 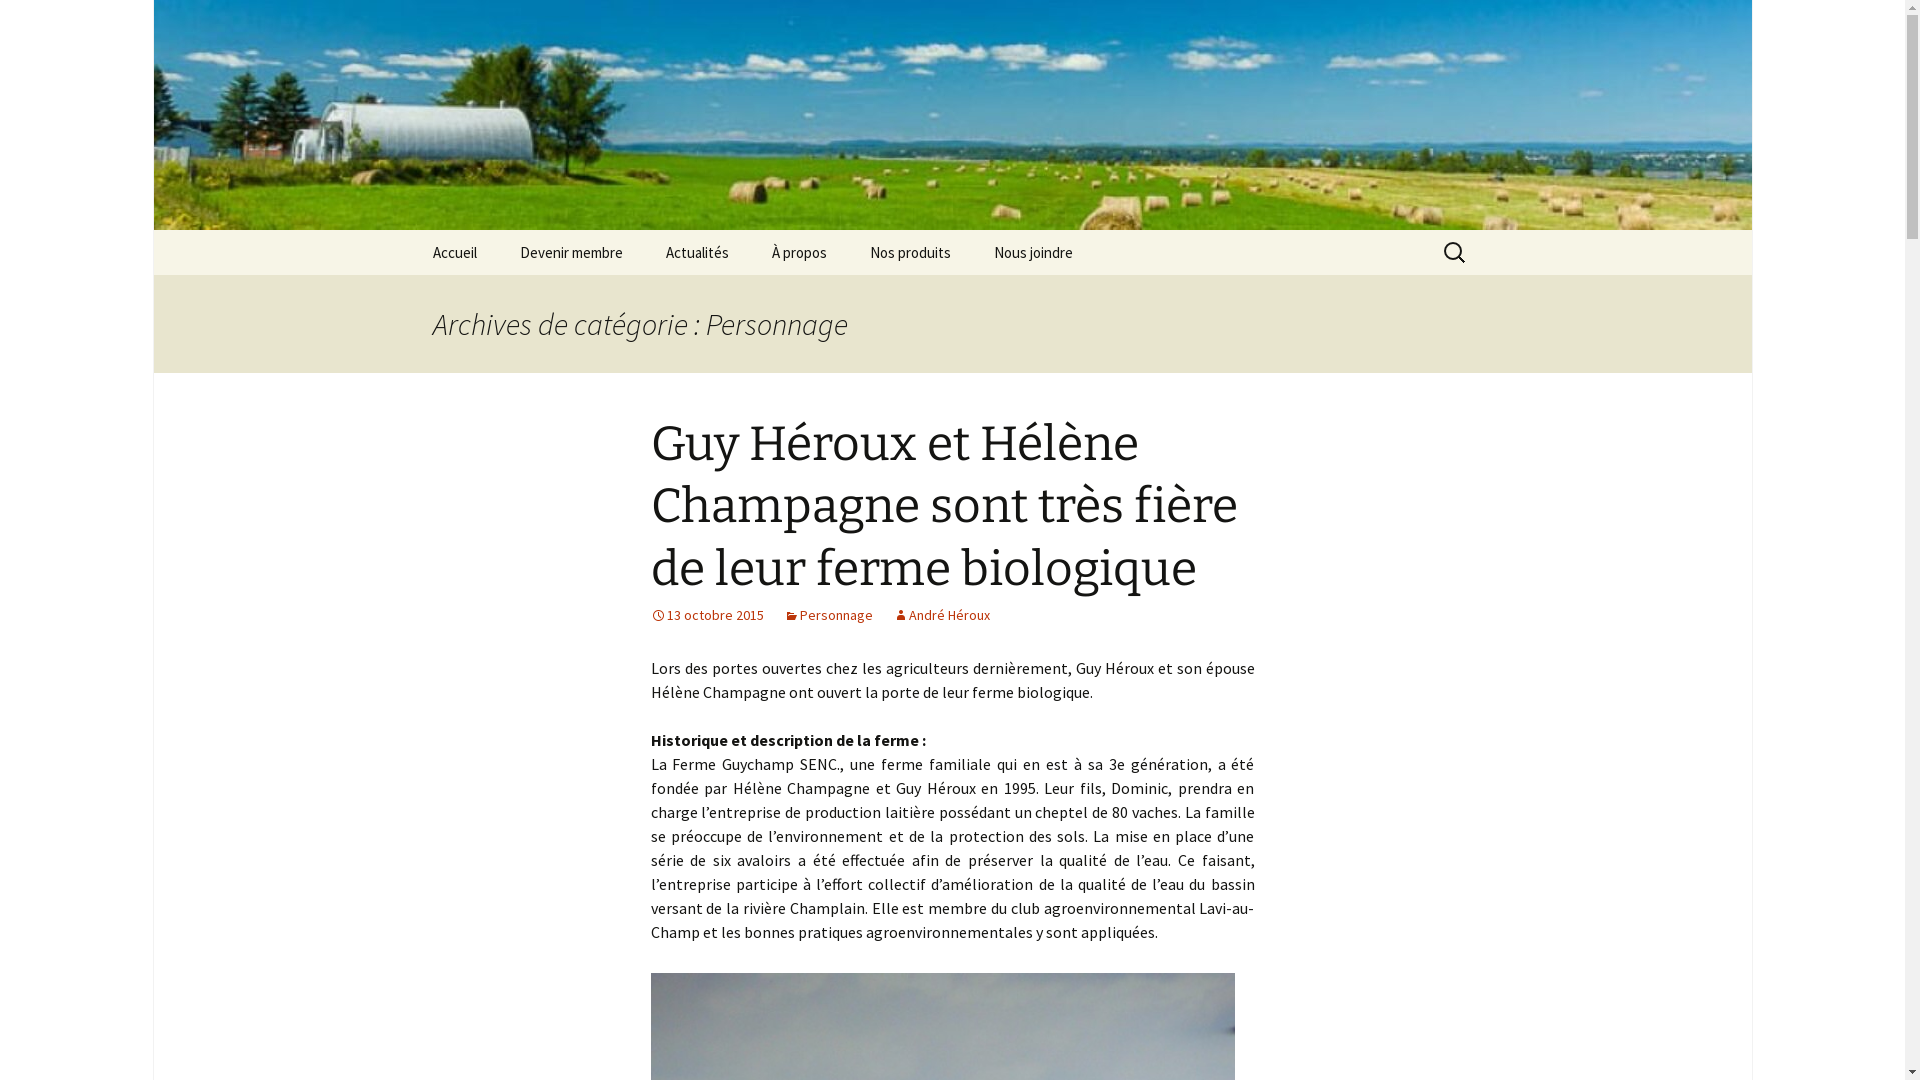 What do you see at coordinates (1034, 252) in the screenshot?
I see `Nous joindre` at bounding box center [1034, 252].